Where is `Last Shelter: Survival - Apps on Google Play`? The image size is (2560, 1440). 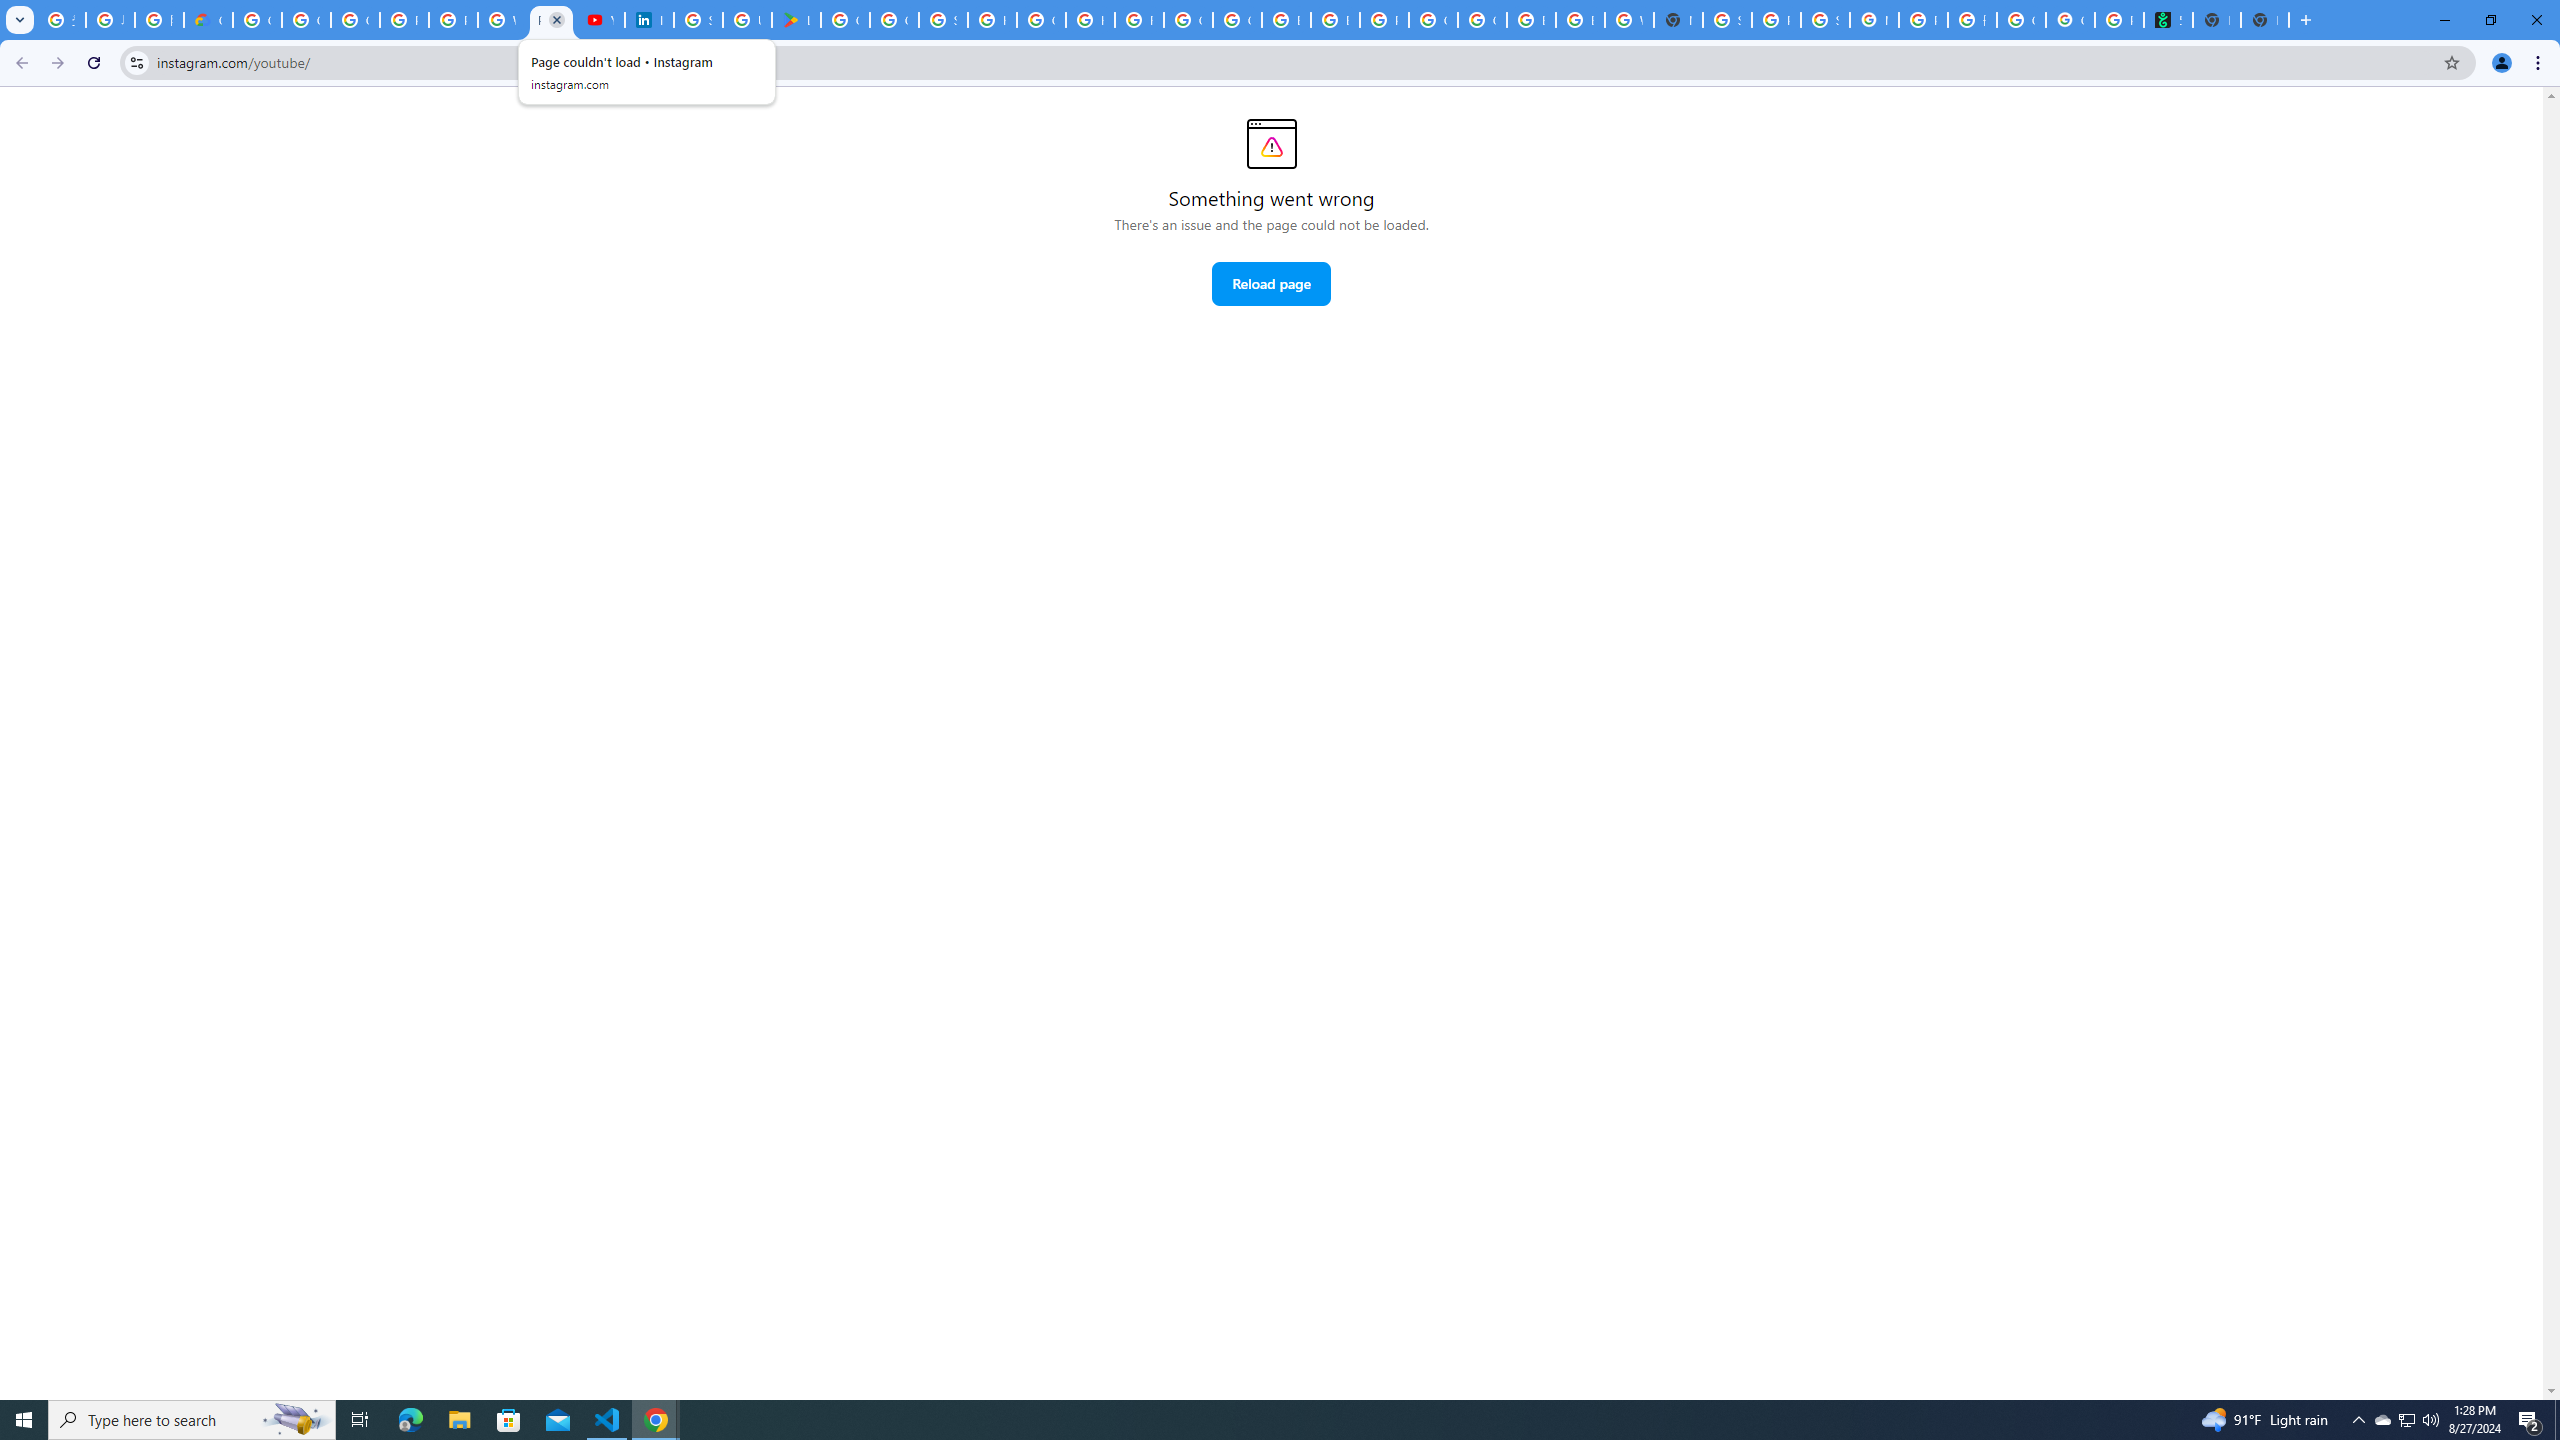 Last Shelter: Survival - Apps on Google Play is located at coordinates (796, 20).